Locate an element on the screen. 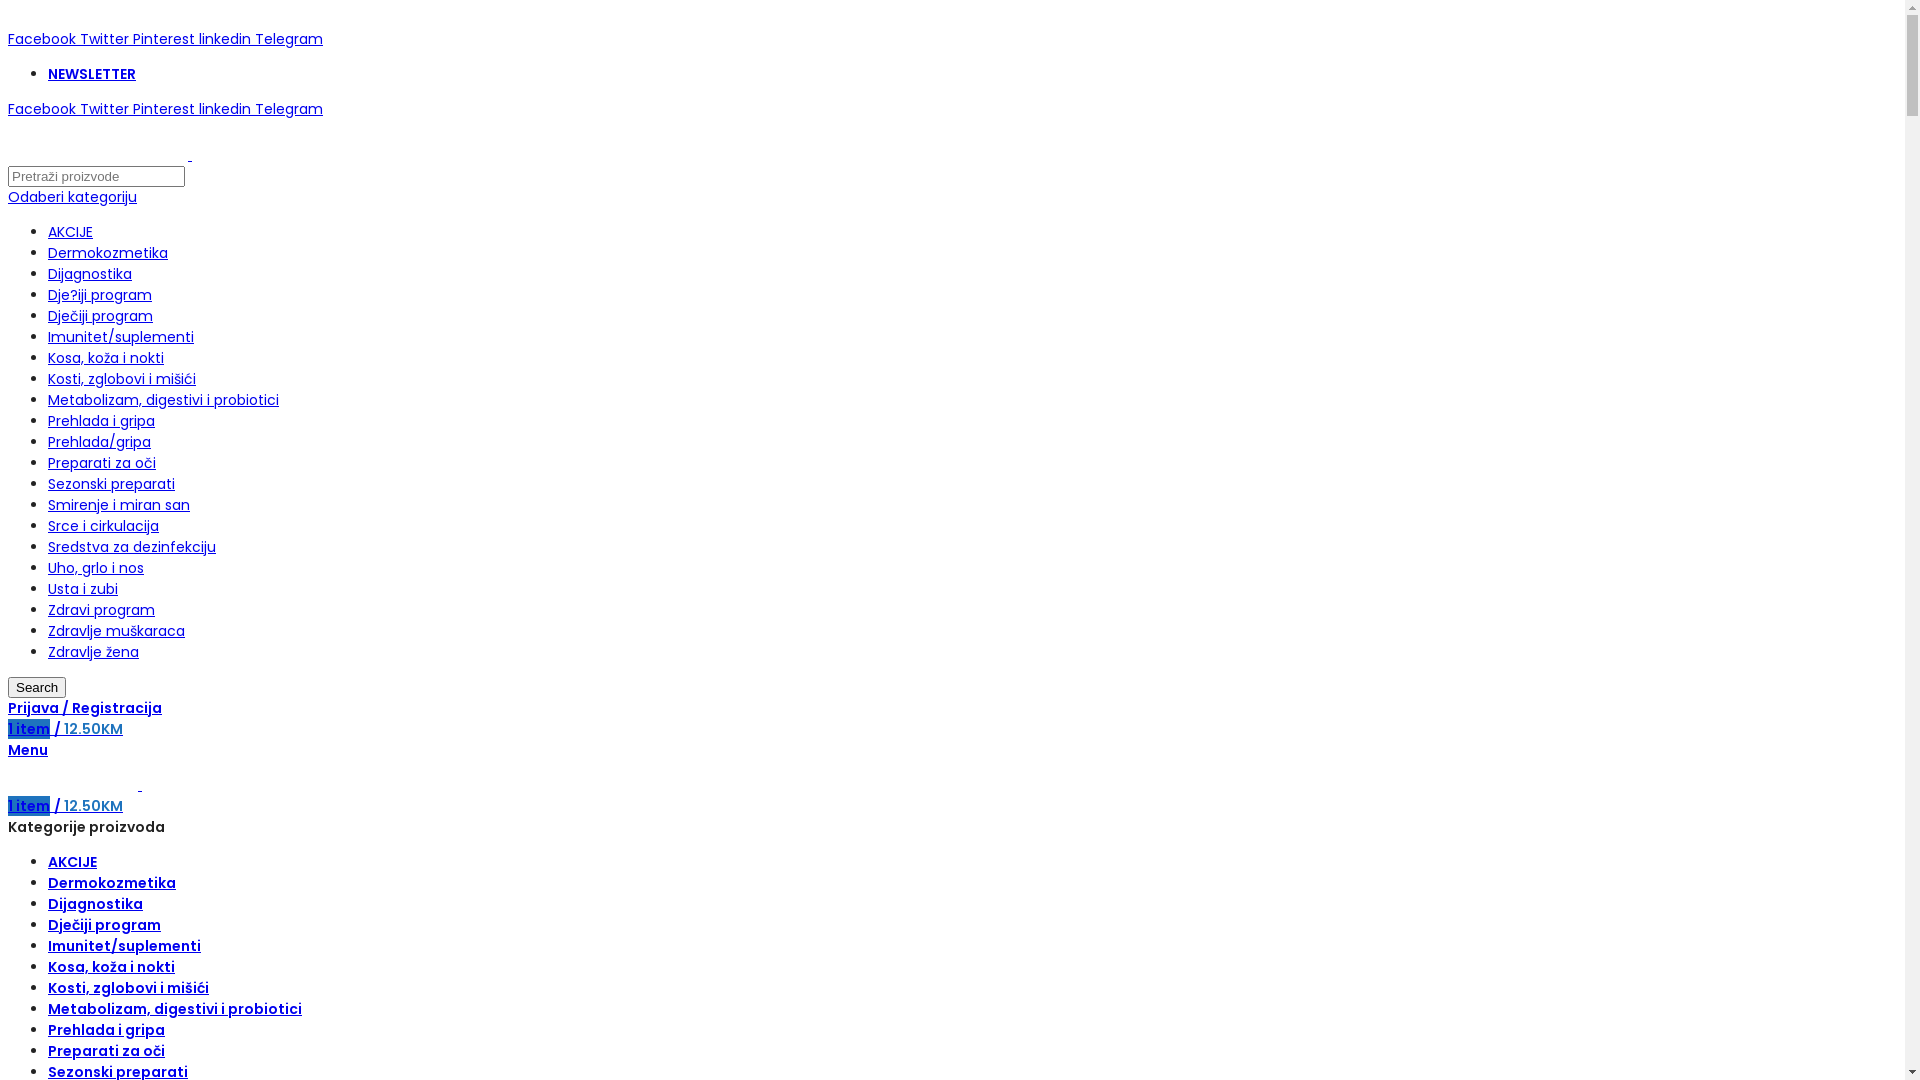  linkedin is located at coordinates (227, 109).